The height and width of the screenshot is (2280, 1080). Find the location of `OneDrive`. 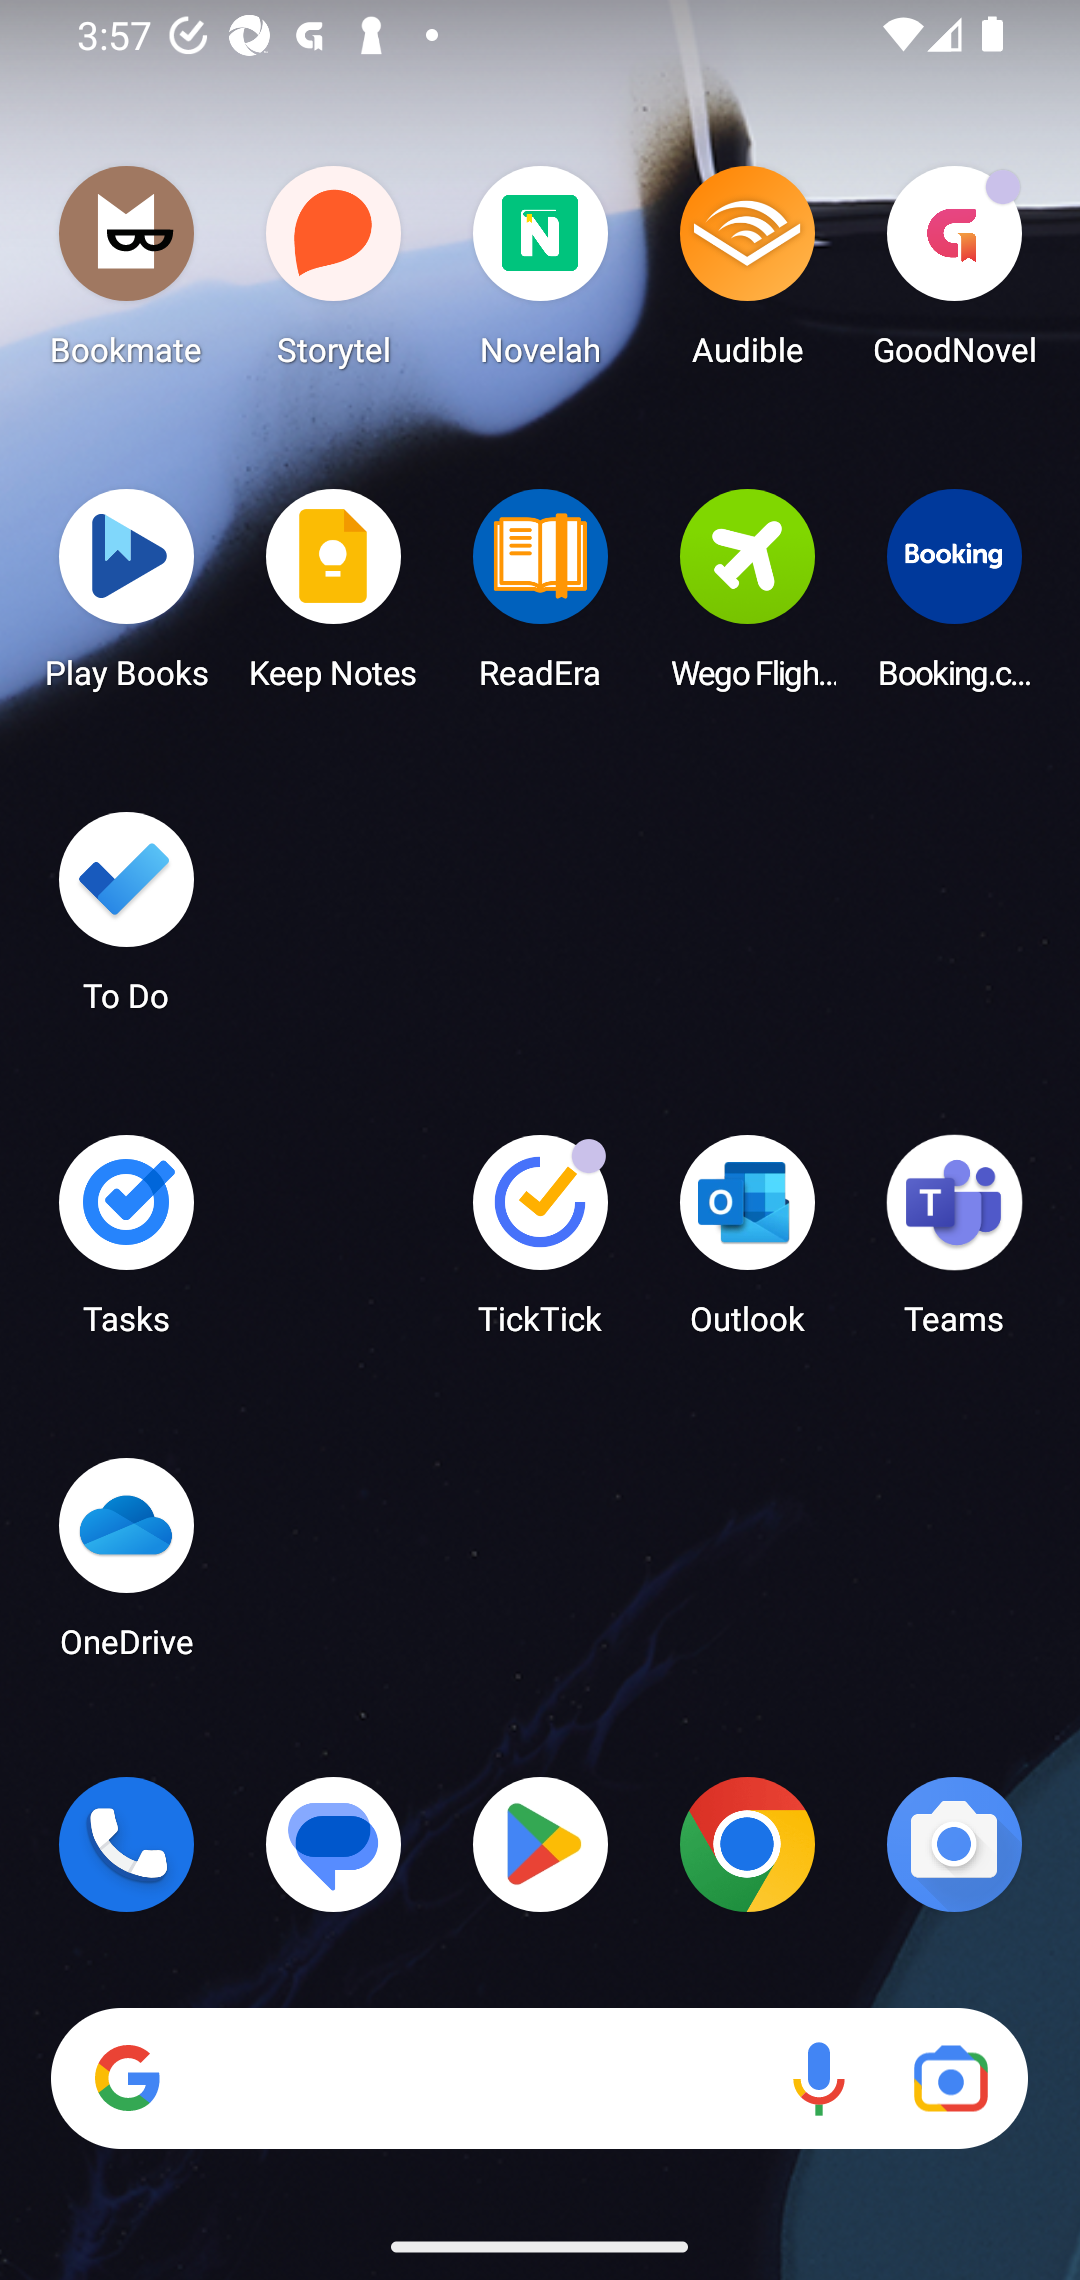

OneDrive is located at coordinates (126, 1566).